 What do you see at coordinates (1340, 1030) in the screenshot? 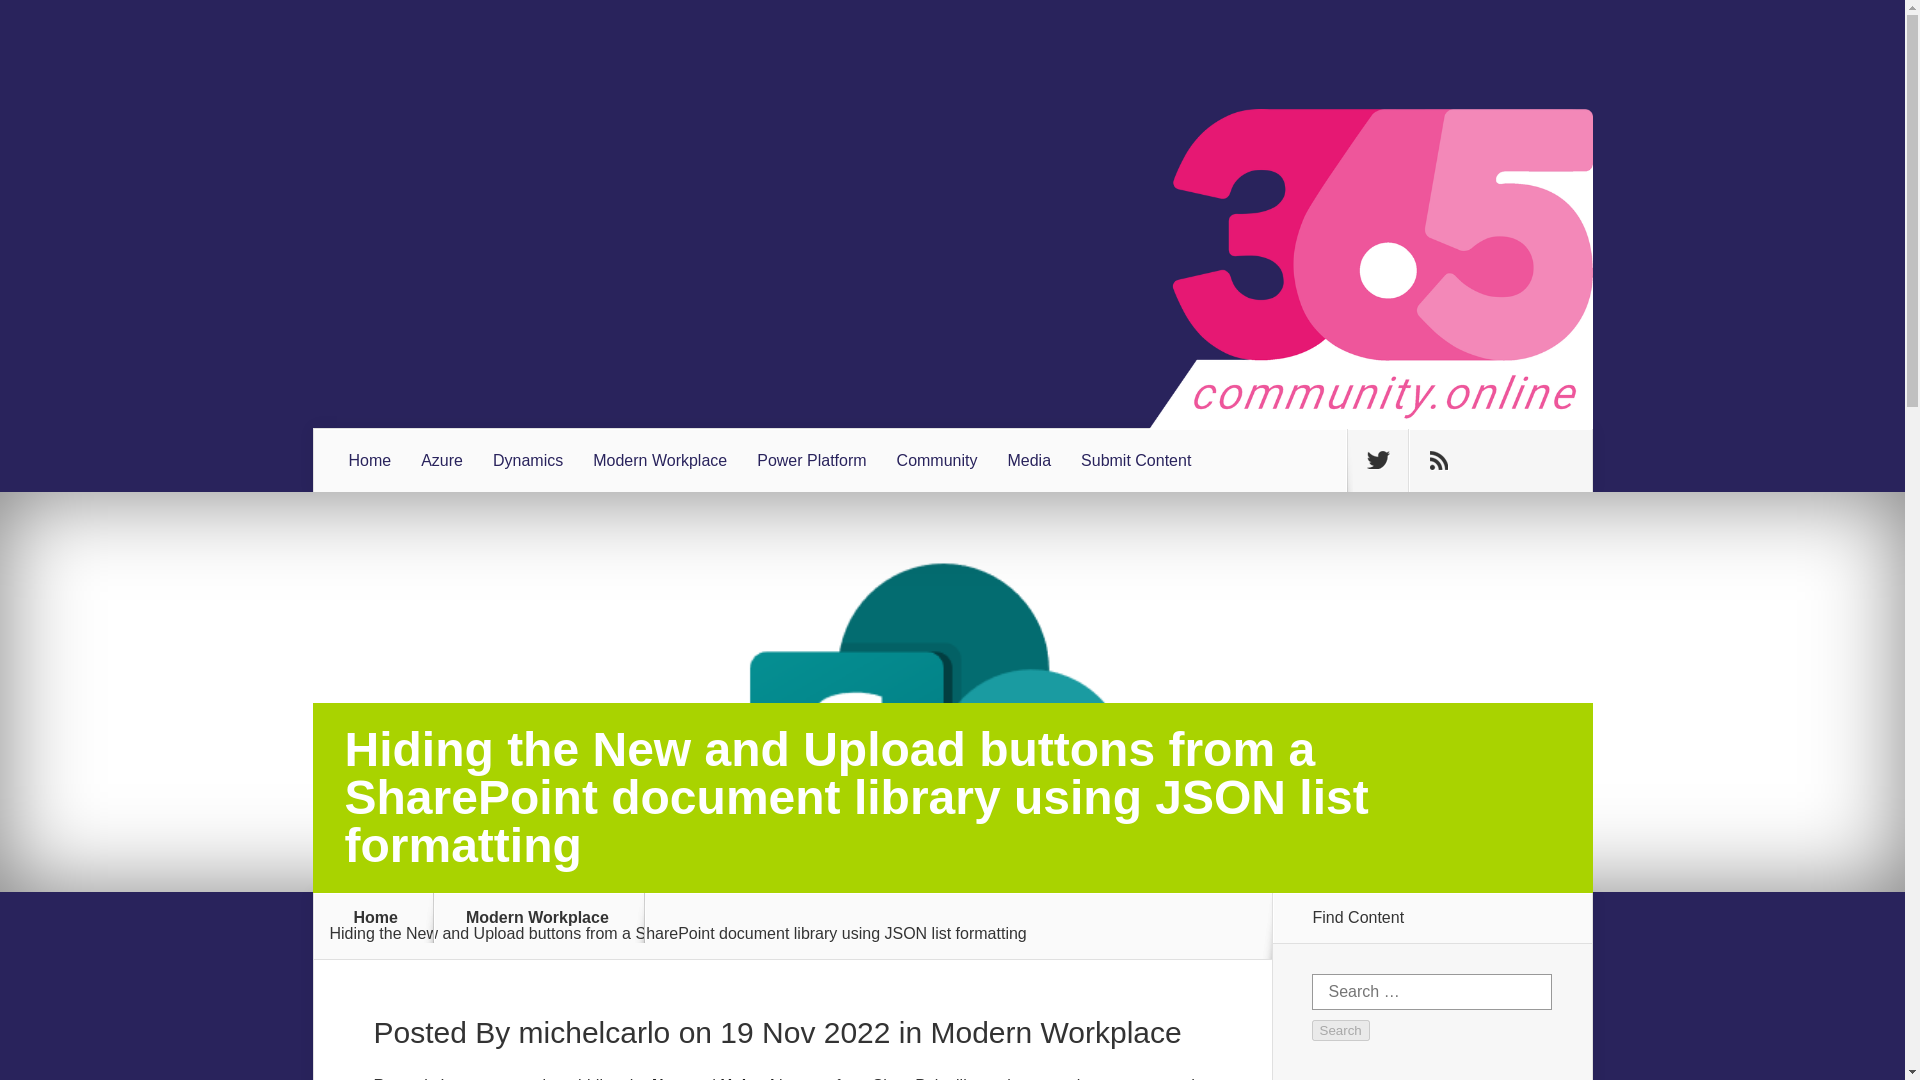
I see `Search` at bounding box center [1340, 1030].